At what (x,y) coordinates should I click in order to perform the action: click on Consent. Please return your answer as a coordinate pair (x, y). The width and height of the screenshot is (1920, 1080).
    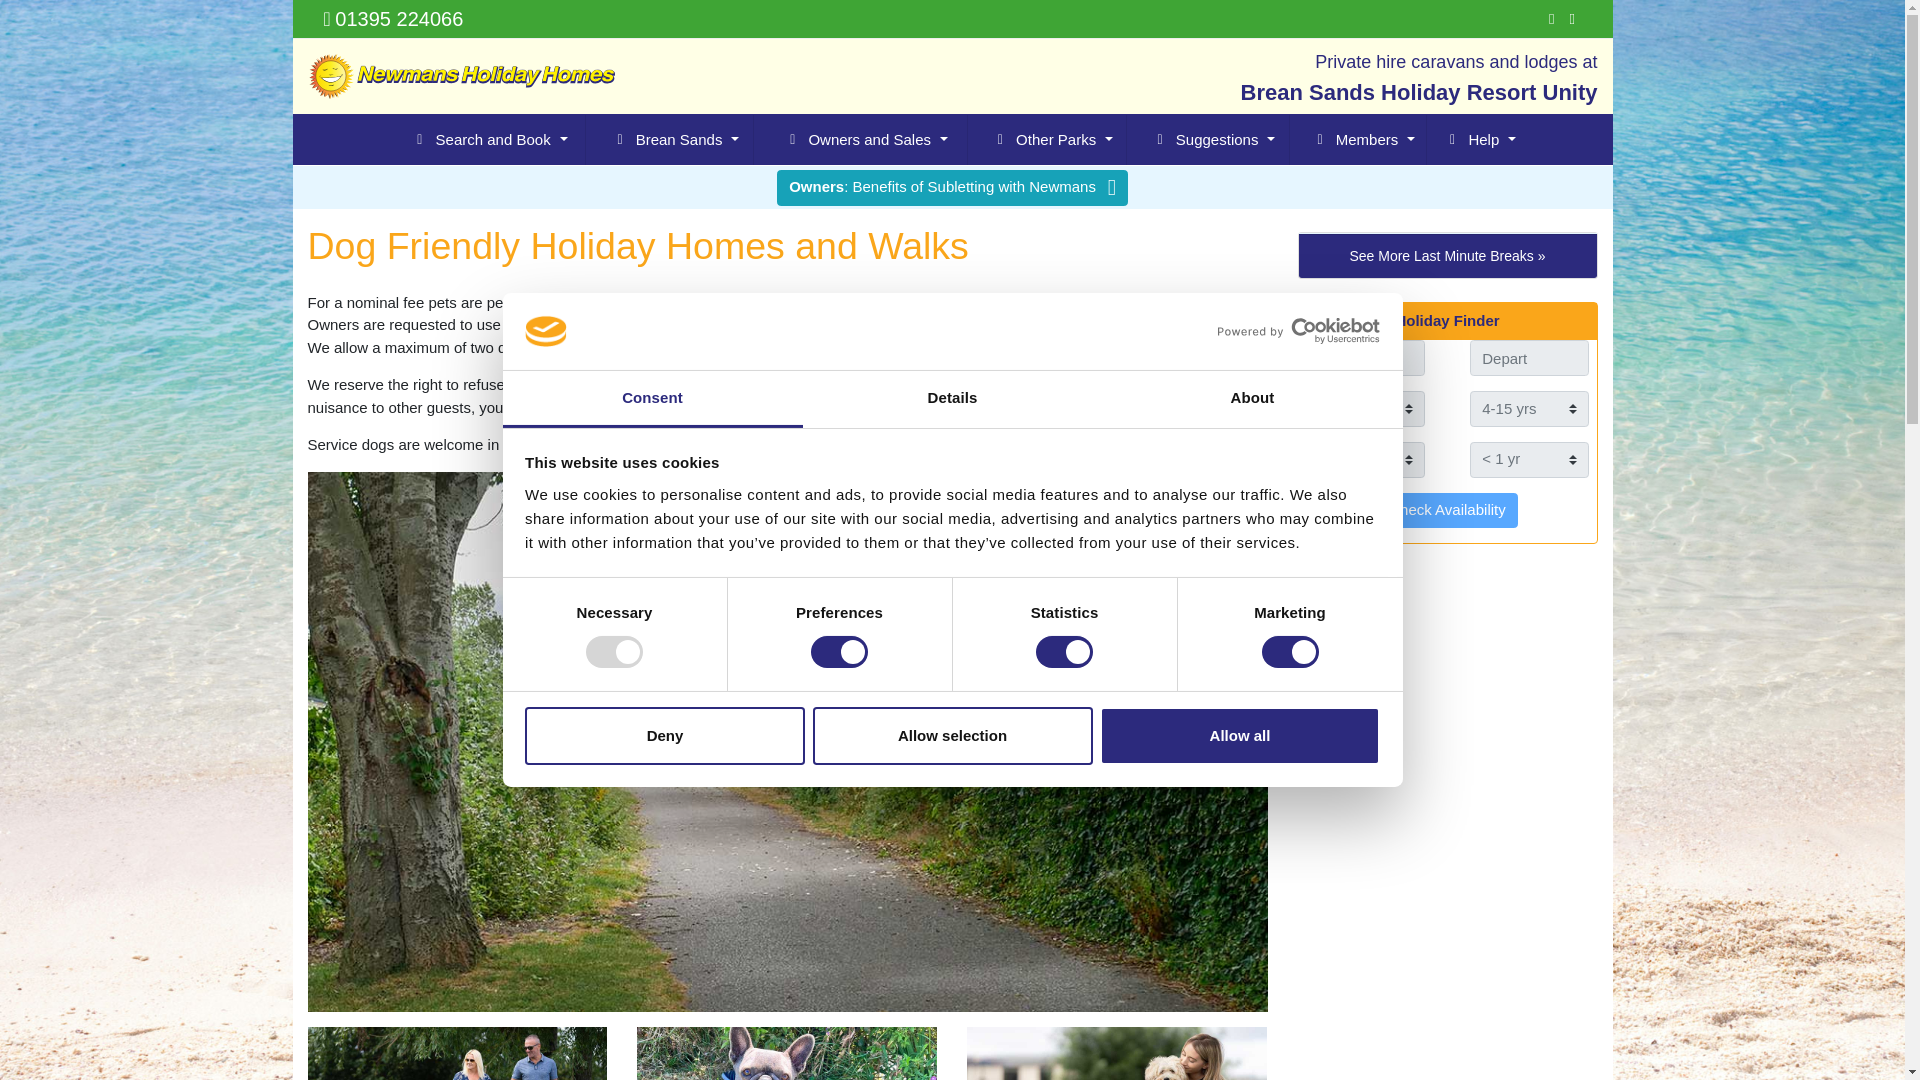
    Looking at the image, I should click on (652, 399).